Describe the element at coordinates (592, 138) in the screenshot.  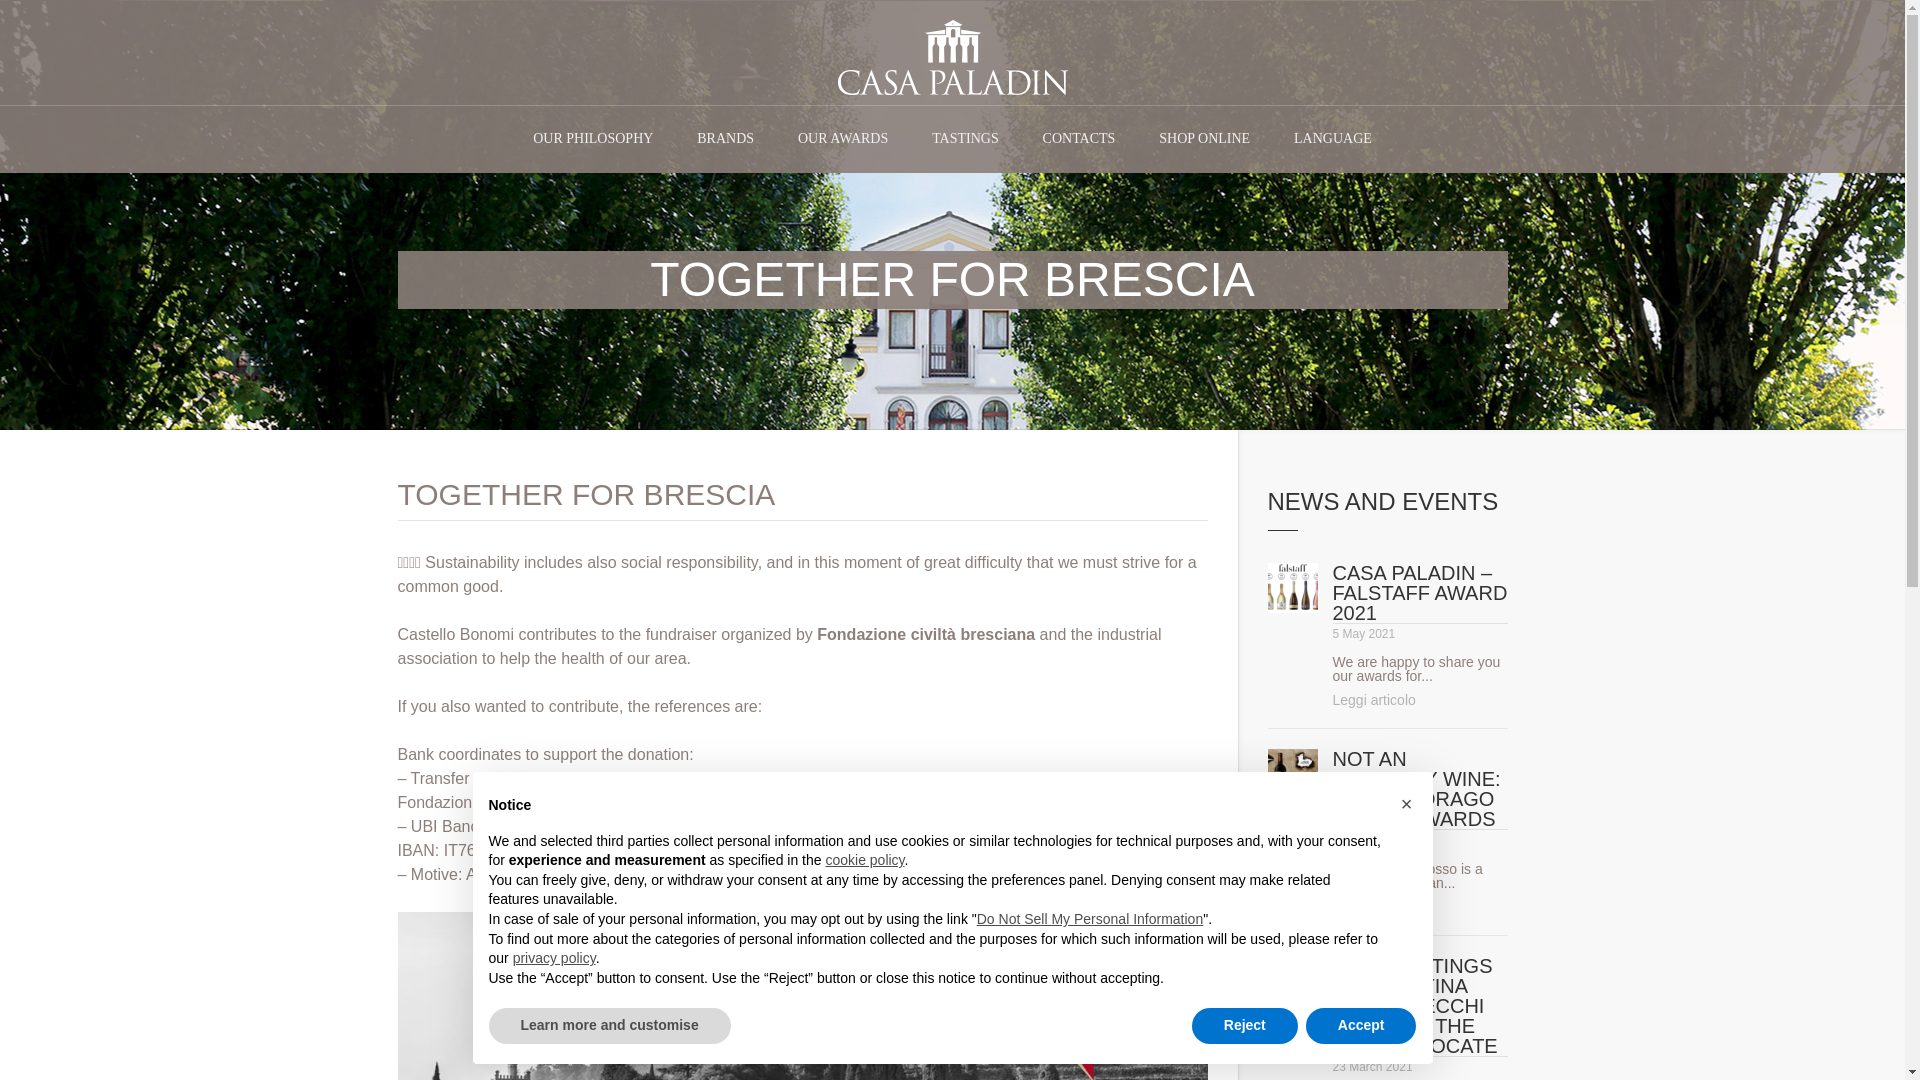
I see `OUR PHILOSOPHY` at that location.